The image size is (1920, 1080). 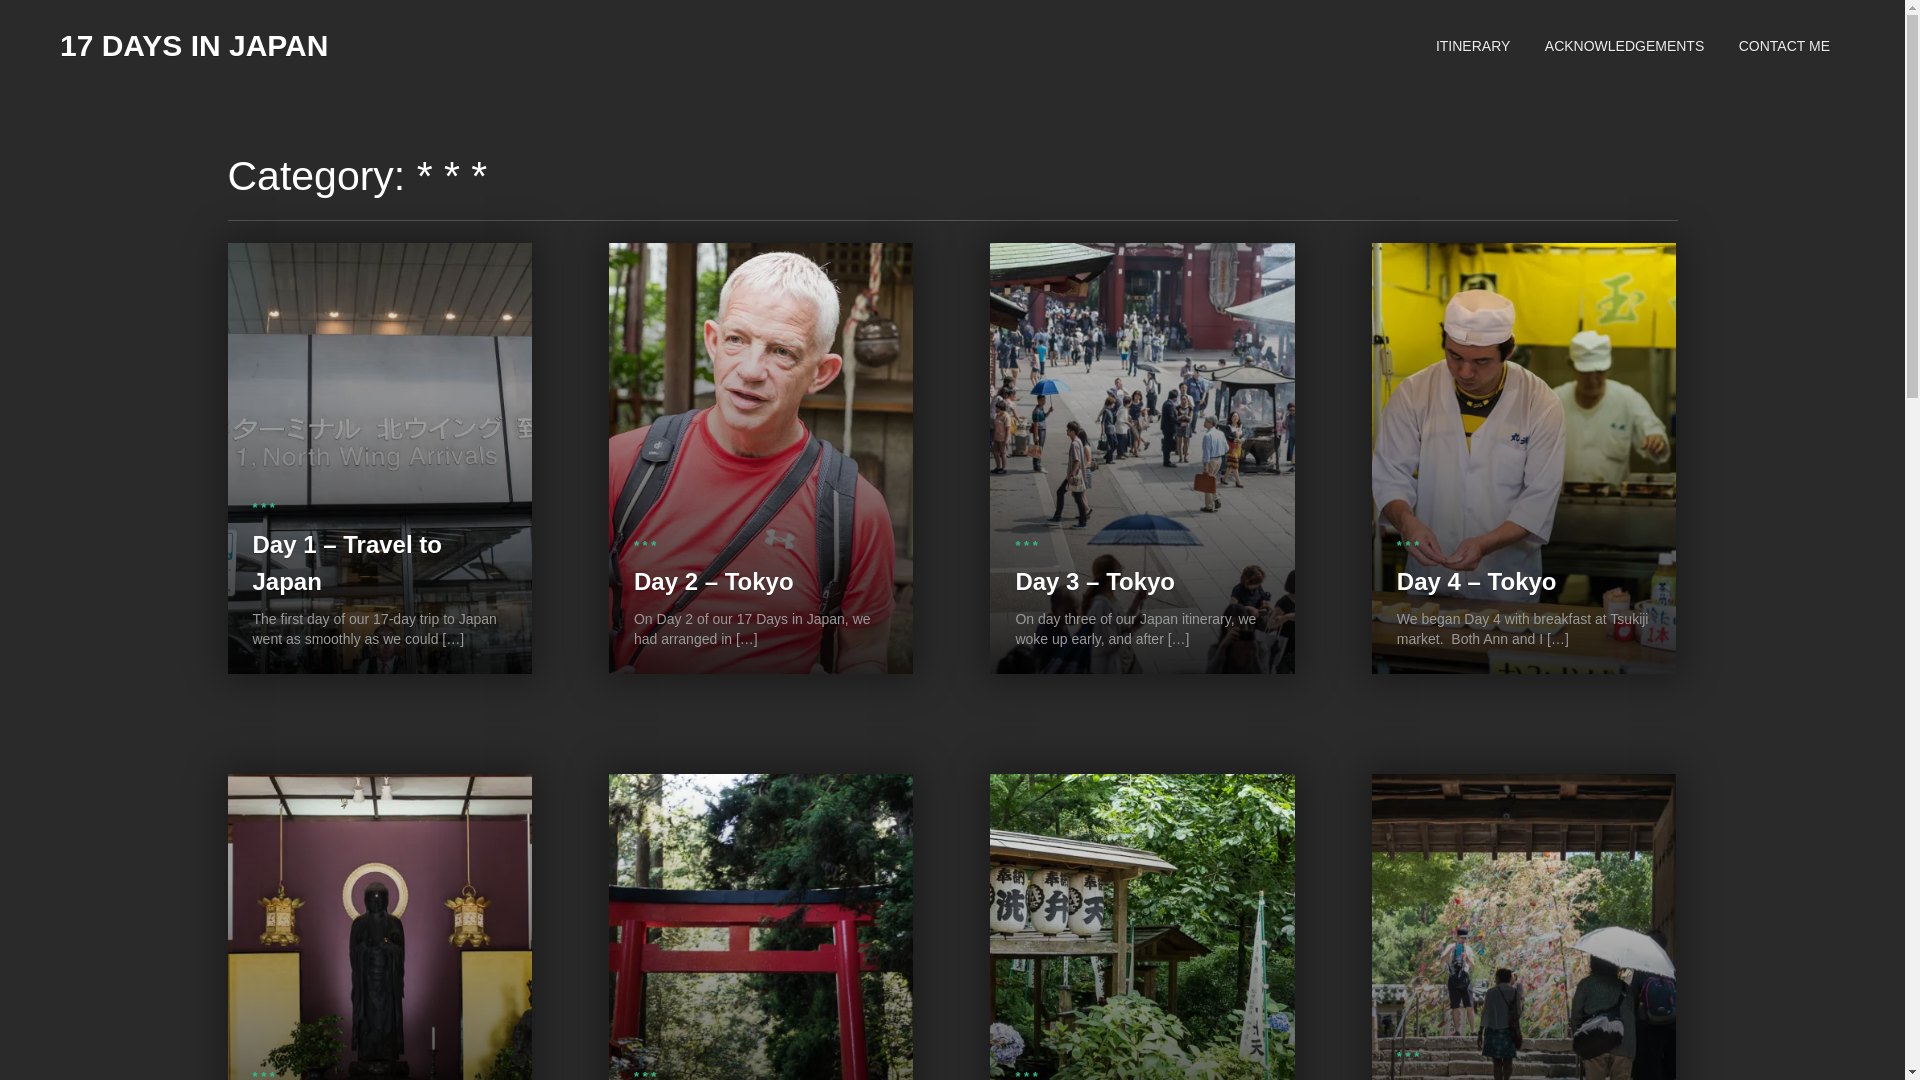 I want to click on * * *, so click(x=645, y=546).